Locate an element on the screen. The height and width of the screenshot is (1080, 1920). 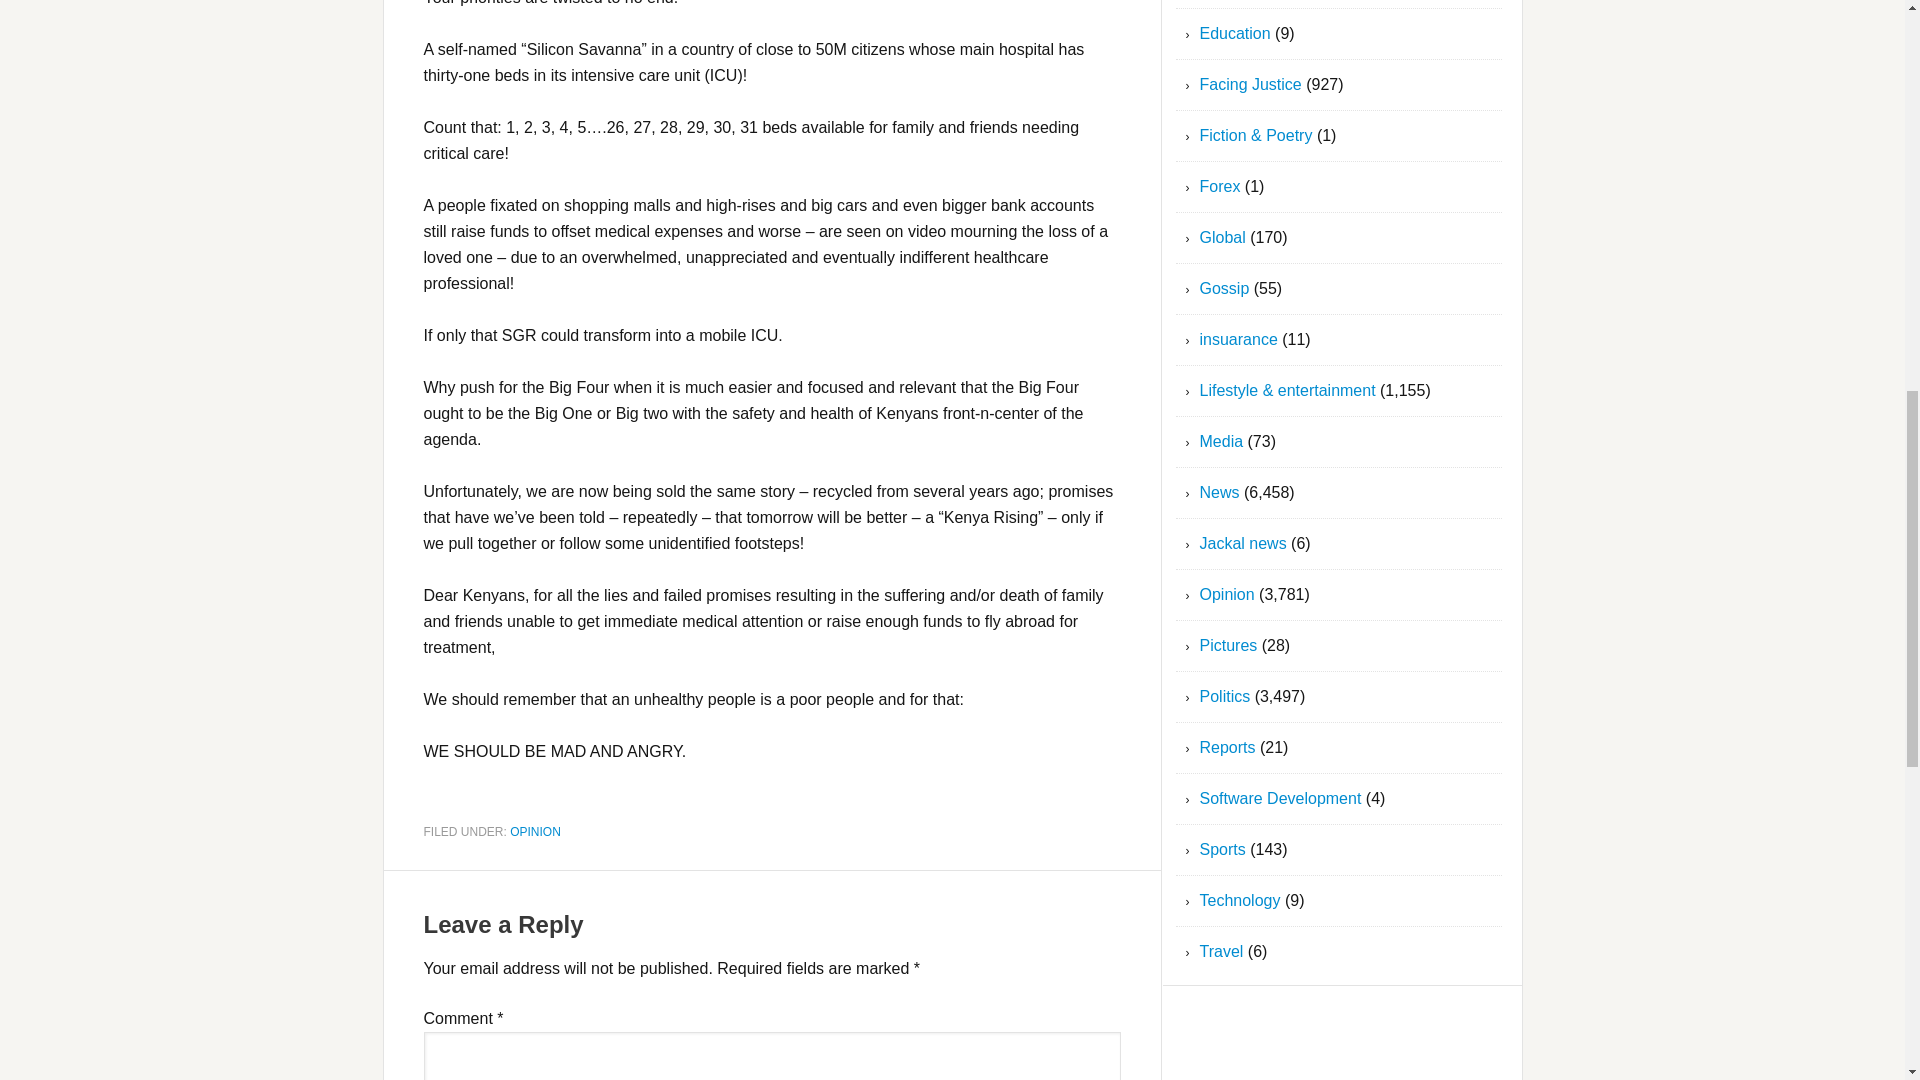
Media is located at coordinates (1222, 442).